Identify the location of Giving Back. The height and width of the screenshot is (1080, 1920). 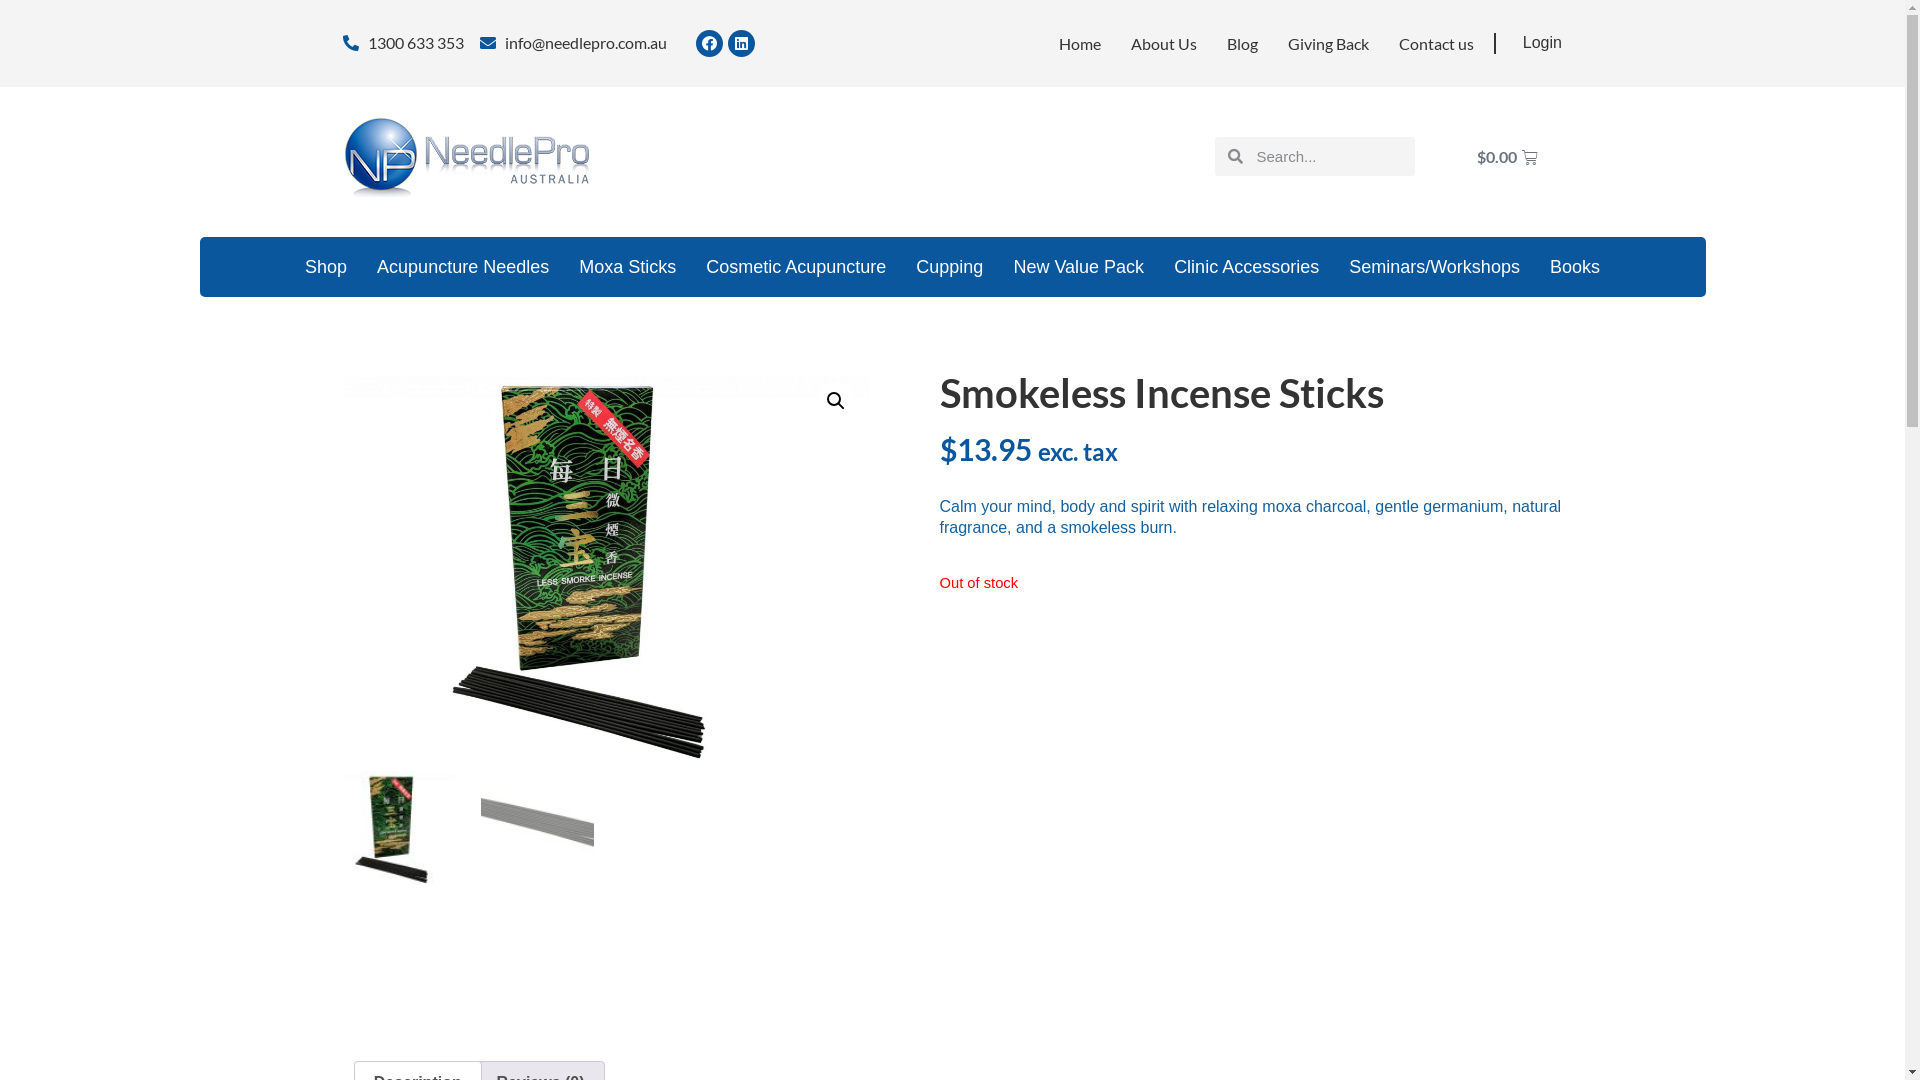
(1328, 44).